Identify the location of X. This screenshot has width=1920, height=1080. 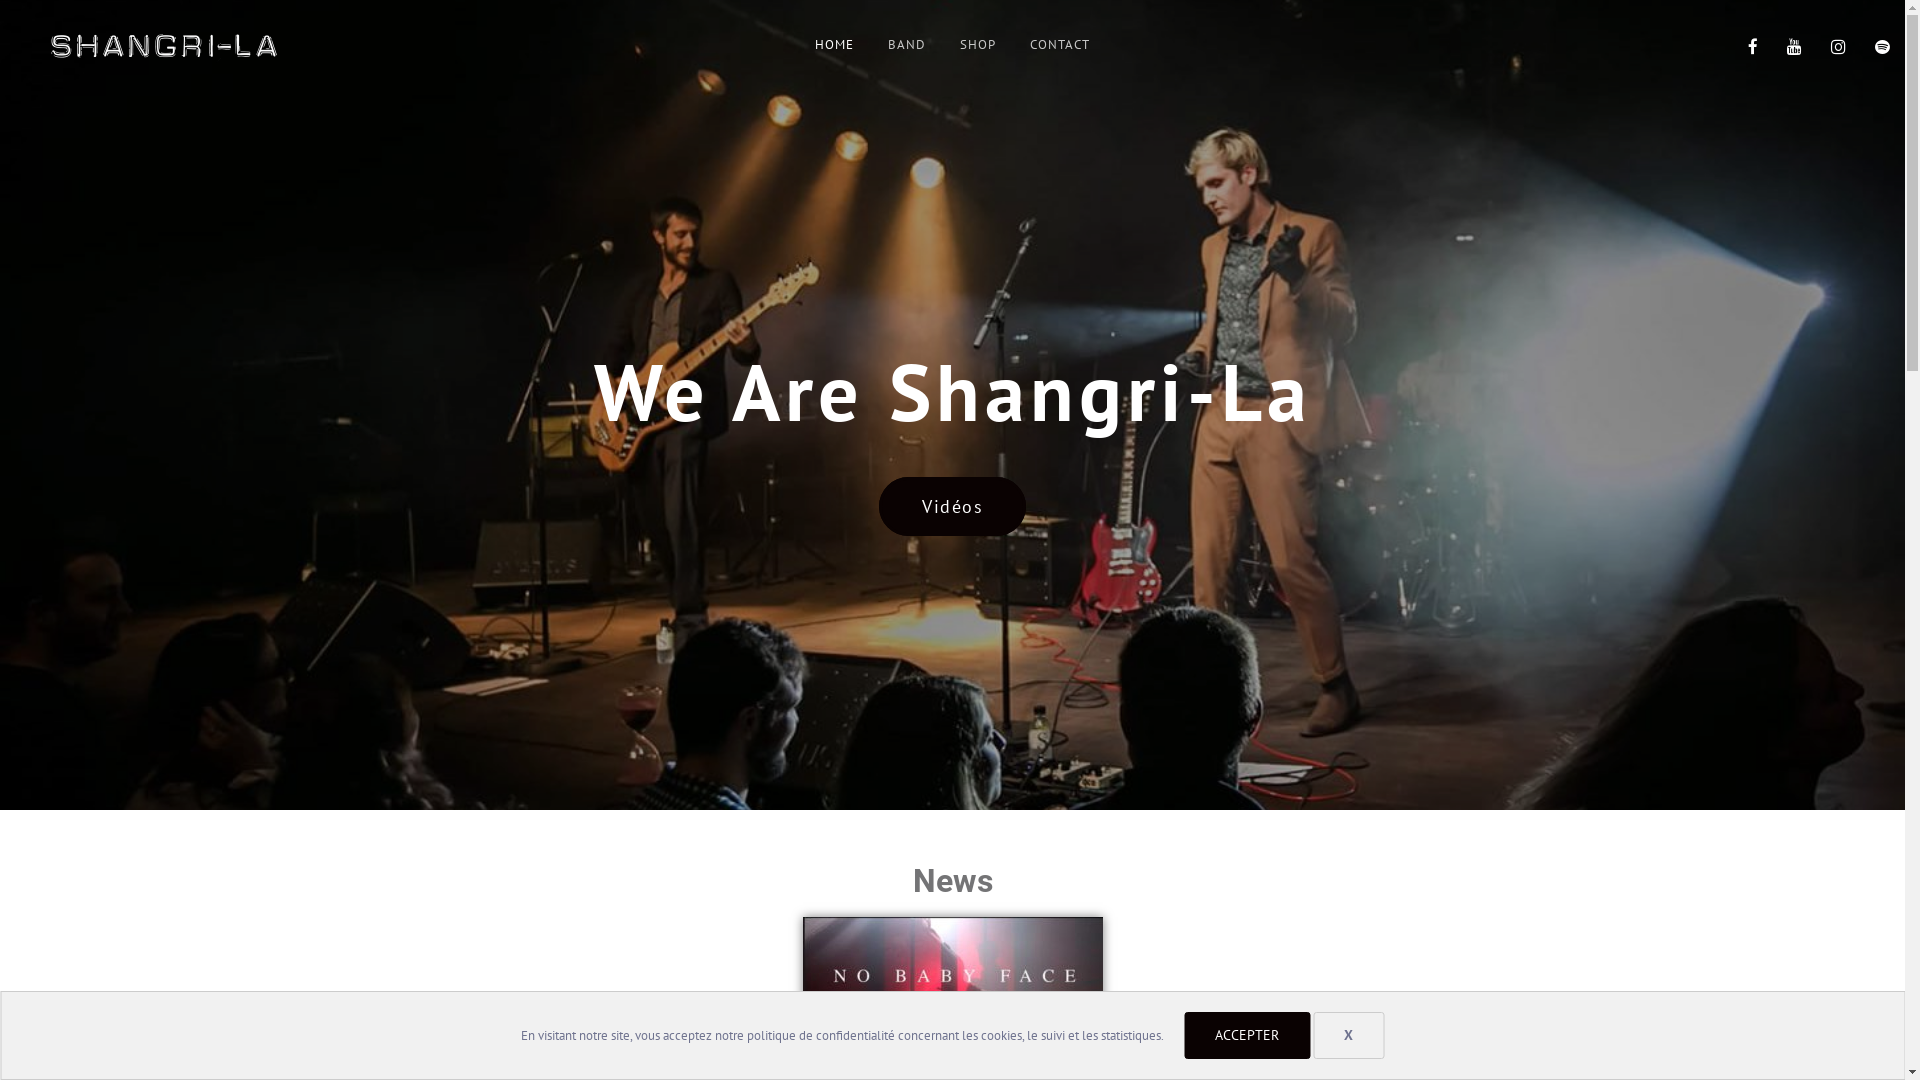
(1348, 1036).